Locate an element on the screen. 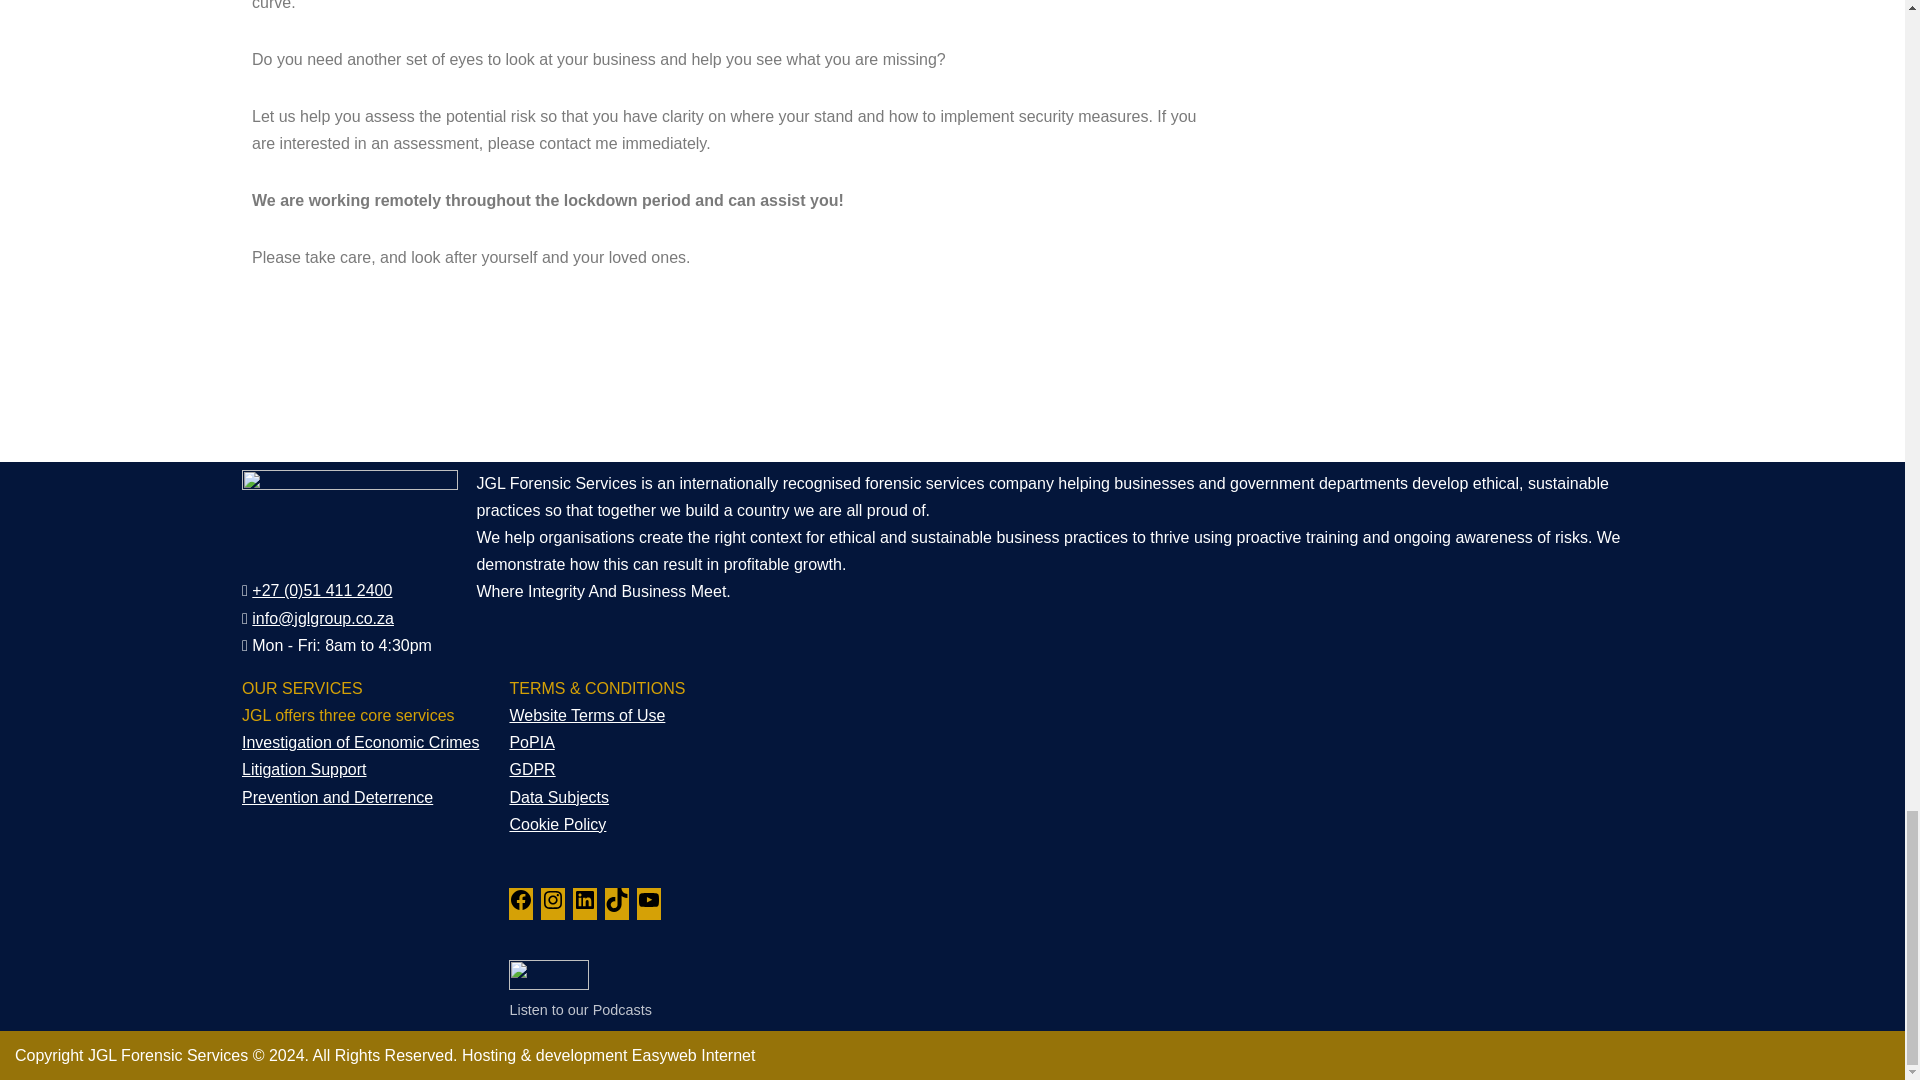 Image resolution: width=1920 pixels, height=1080 pixels. PoPIA is located at coordinates (531, 742).